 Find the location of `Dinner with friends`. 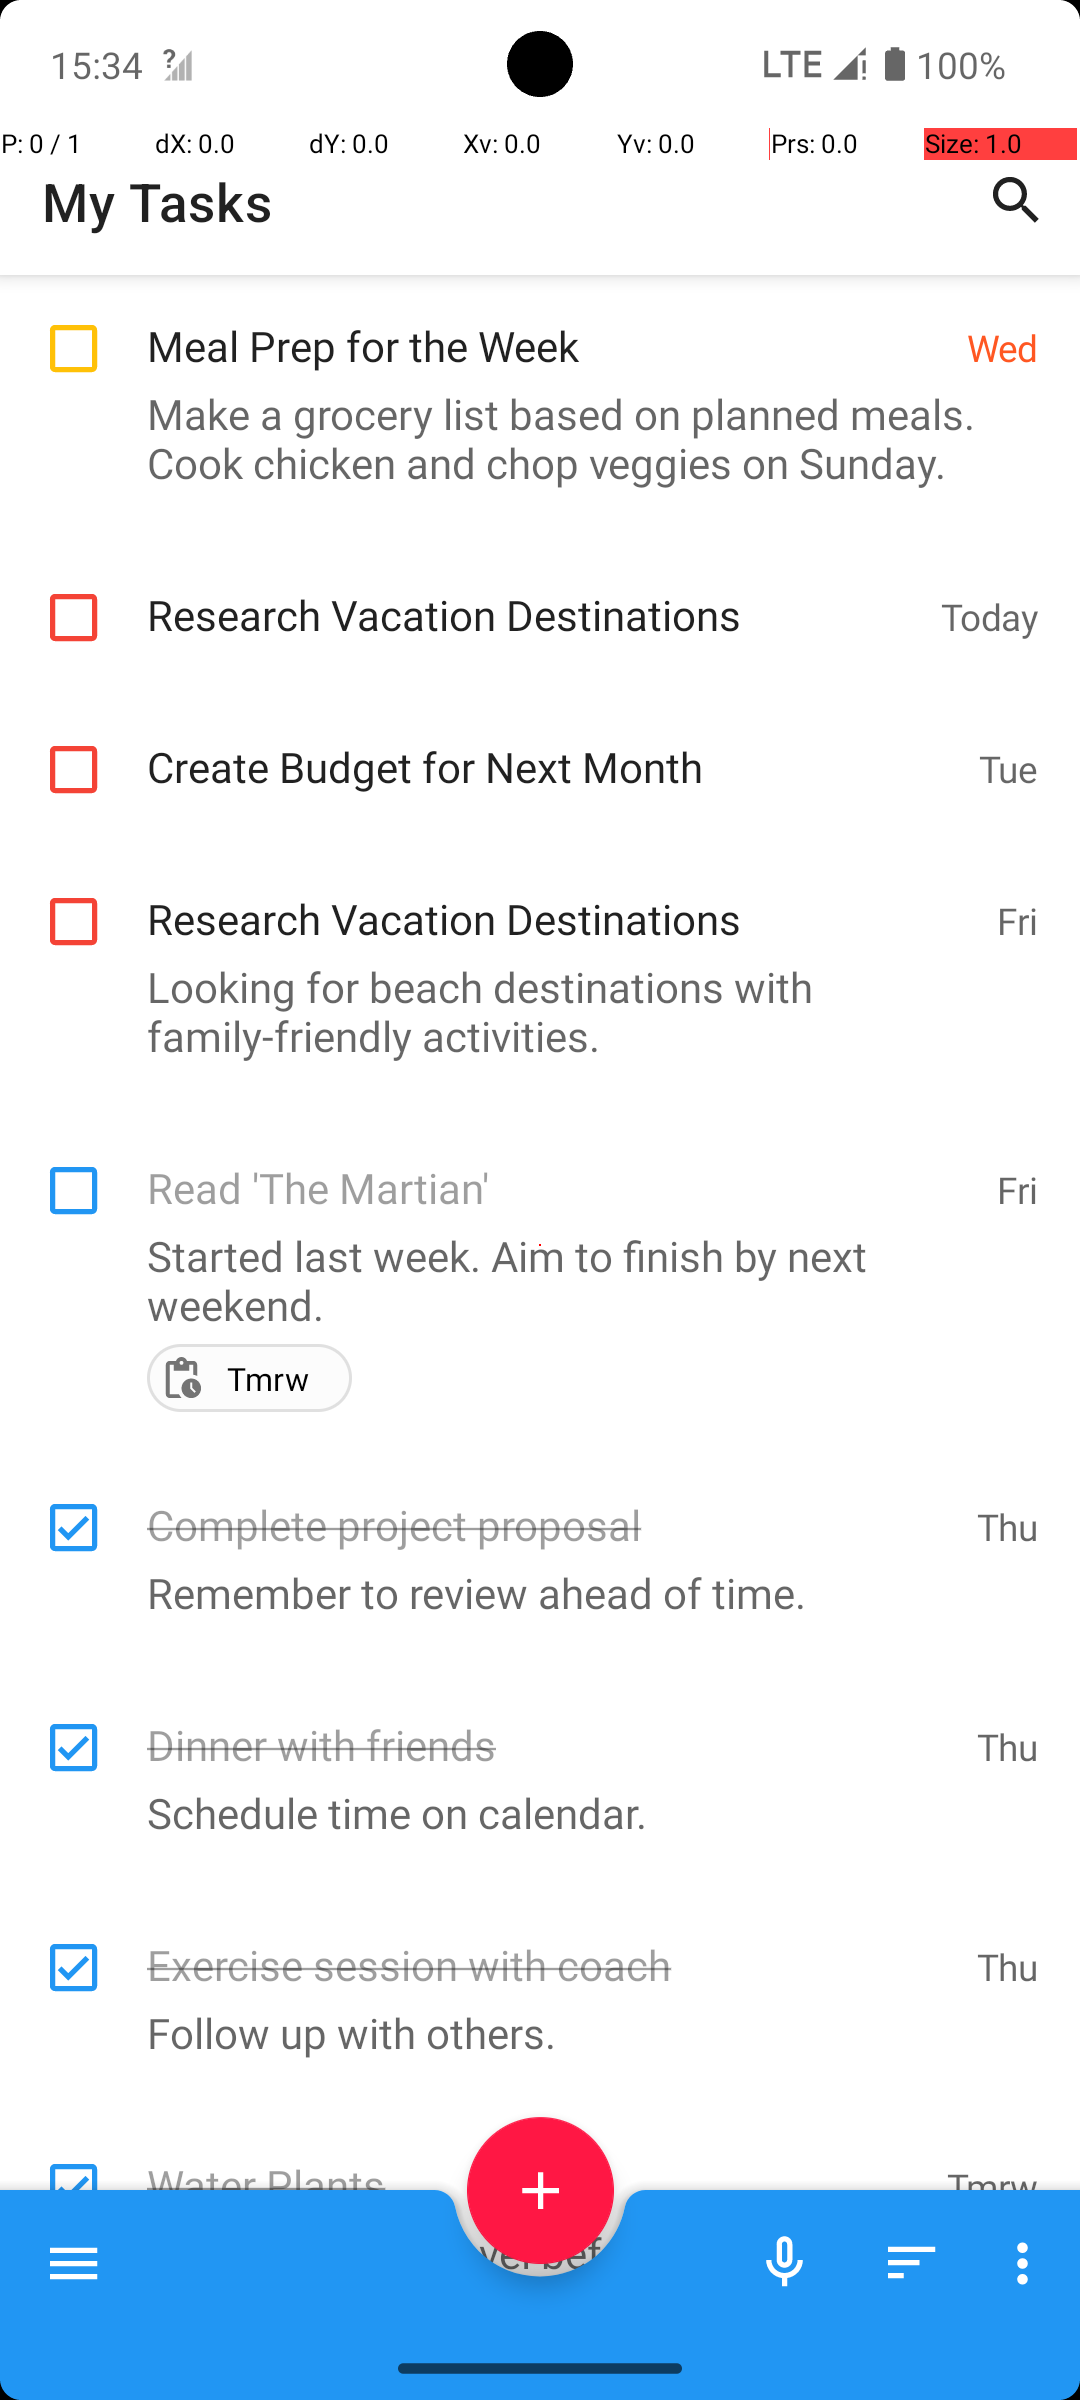

Dinner with friends is located at coordinates (552, 1724).